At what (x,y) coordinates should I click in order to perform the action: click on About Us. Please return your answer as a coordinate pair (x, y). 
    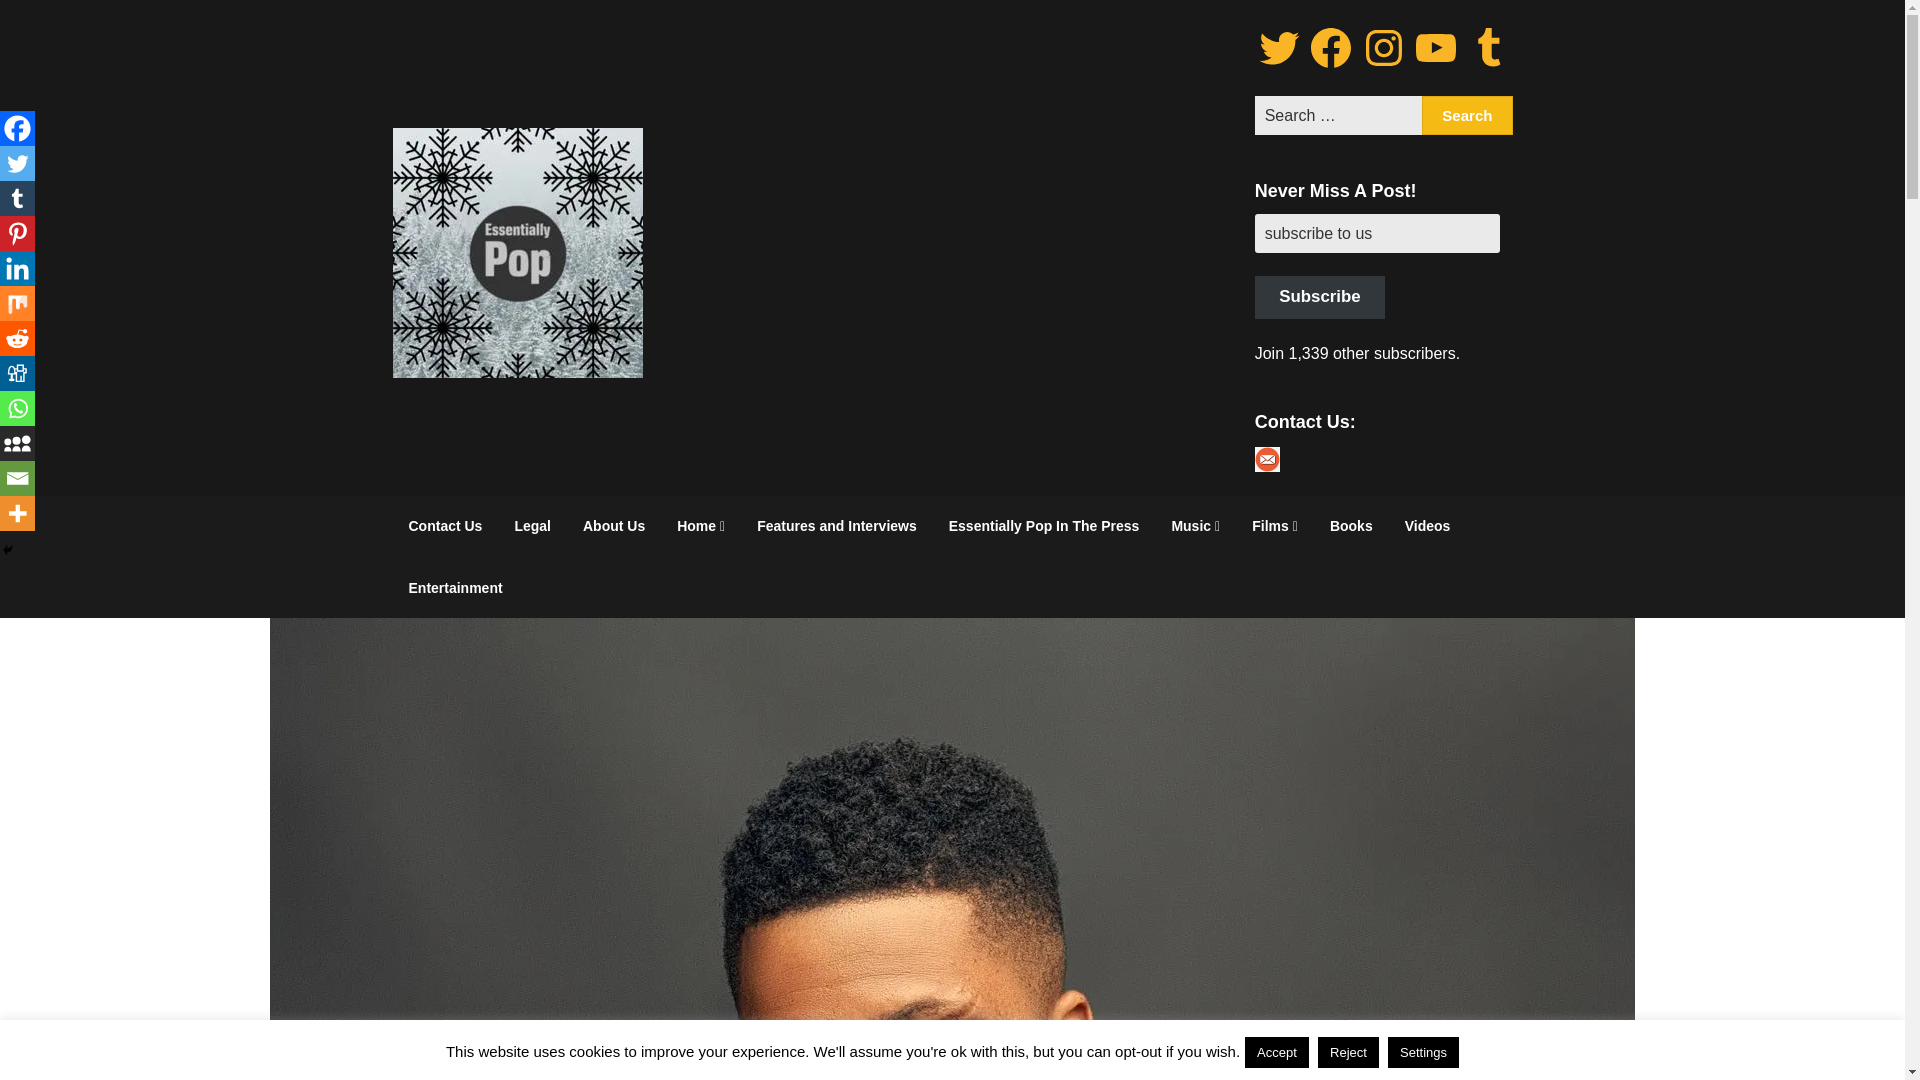
    Looking at the image, I should click on (613, 526).